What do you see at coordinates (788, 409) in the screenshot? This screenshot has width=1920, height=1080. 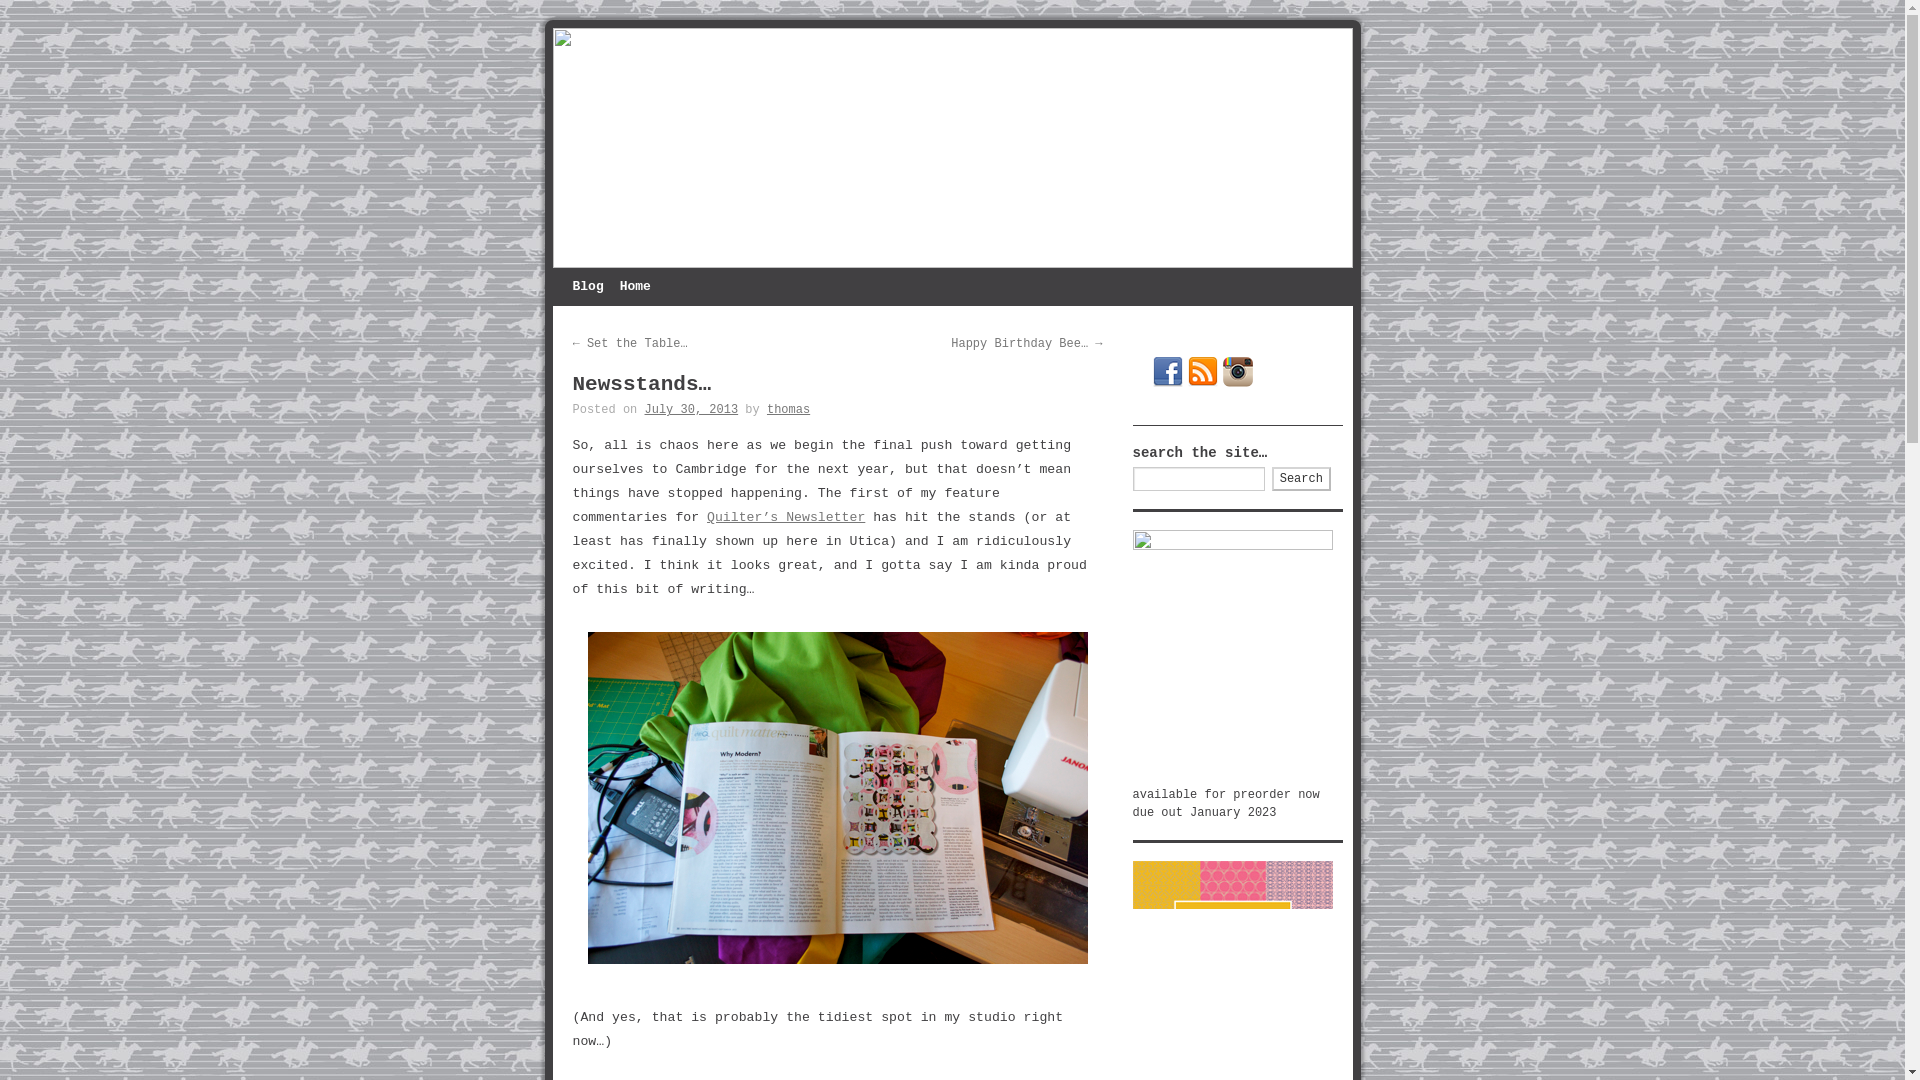 I see `View all posts by thomas` at bounding box center [788, 409].